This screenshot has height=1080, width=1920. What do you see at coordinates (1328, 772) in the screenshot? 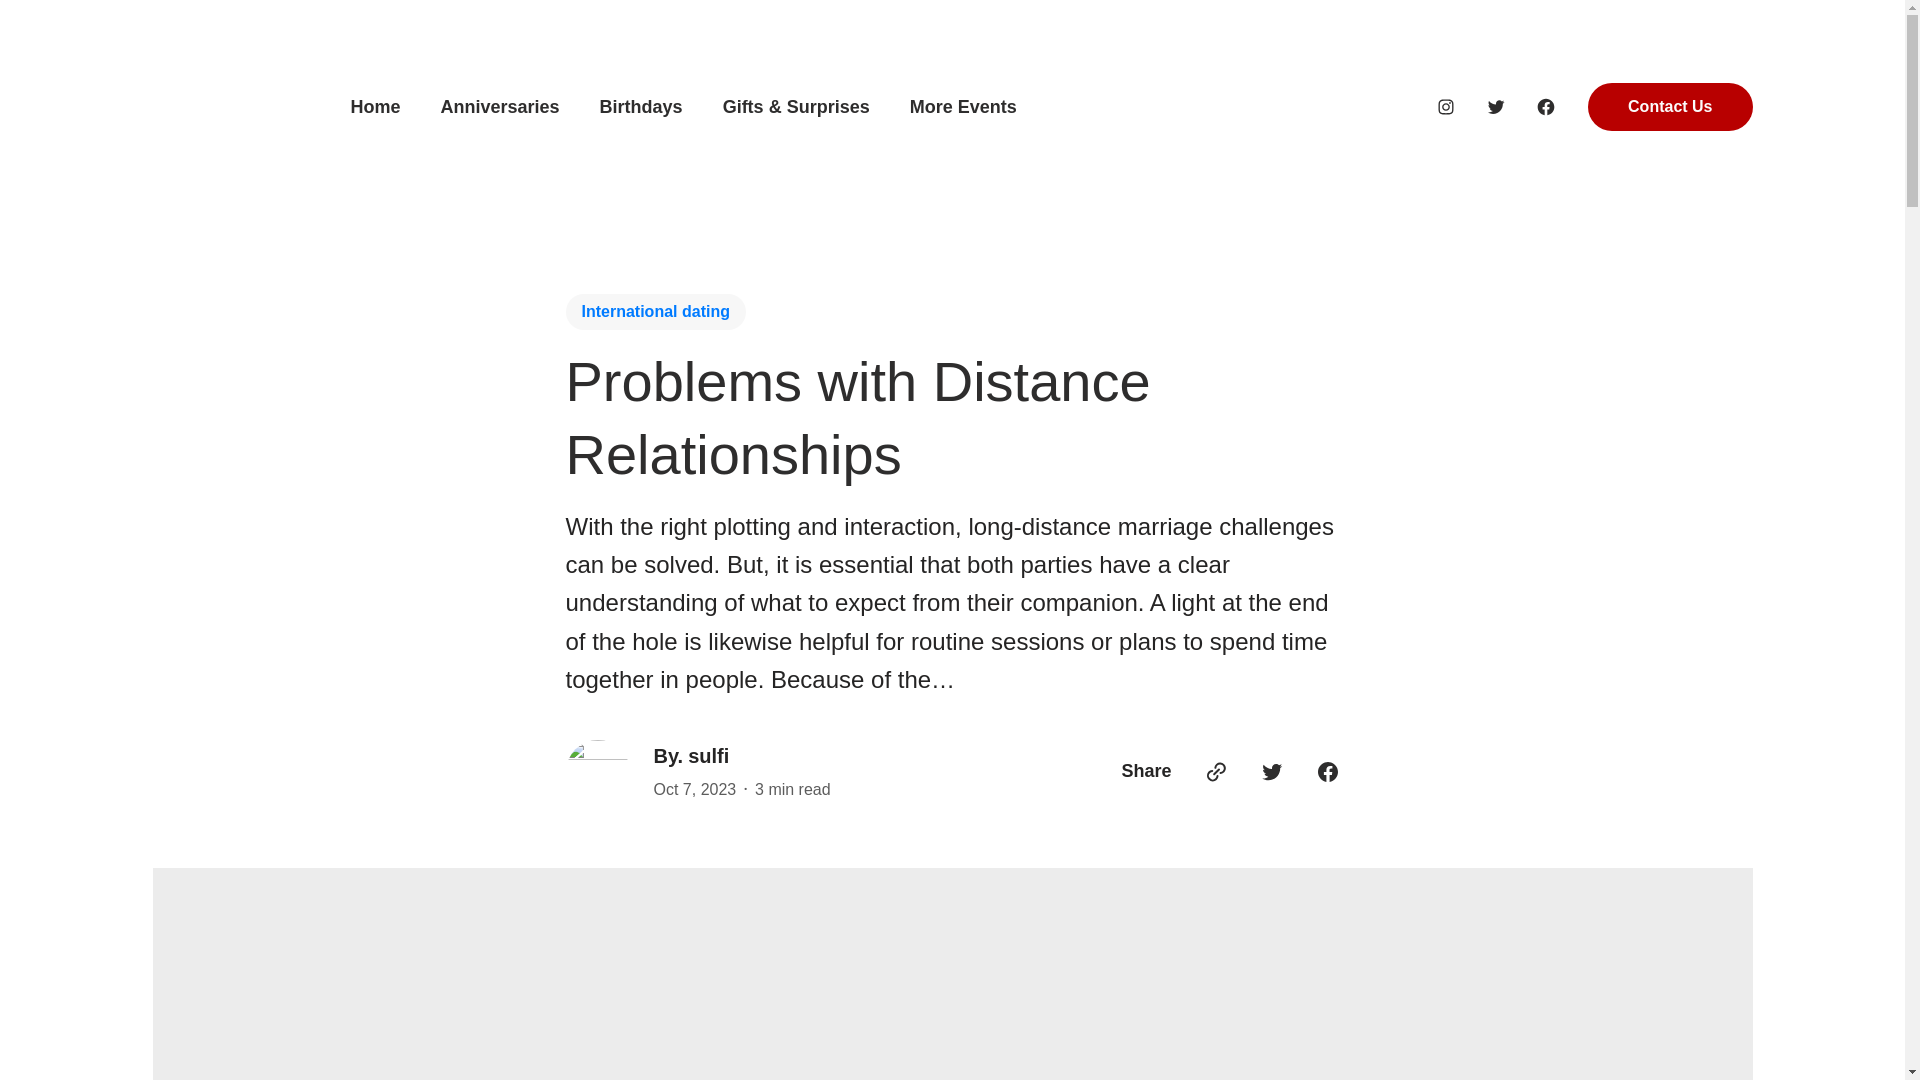
I see `Facebook` at bounding box center [1328, 772].